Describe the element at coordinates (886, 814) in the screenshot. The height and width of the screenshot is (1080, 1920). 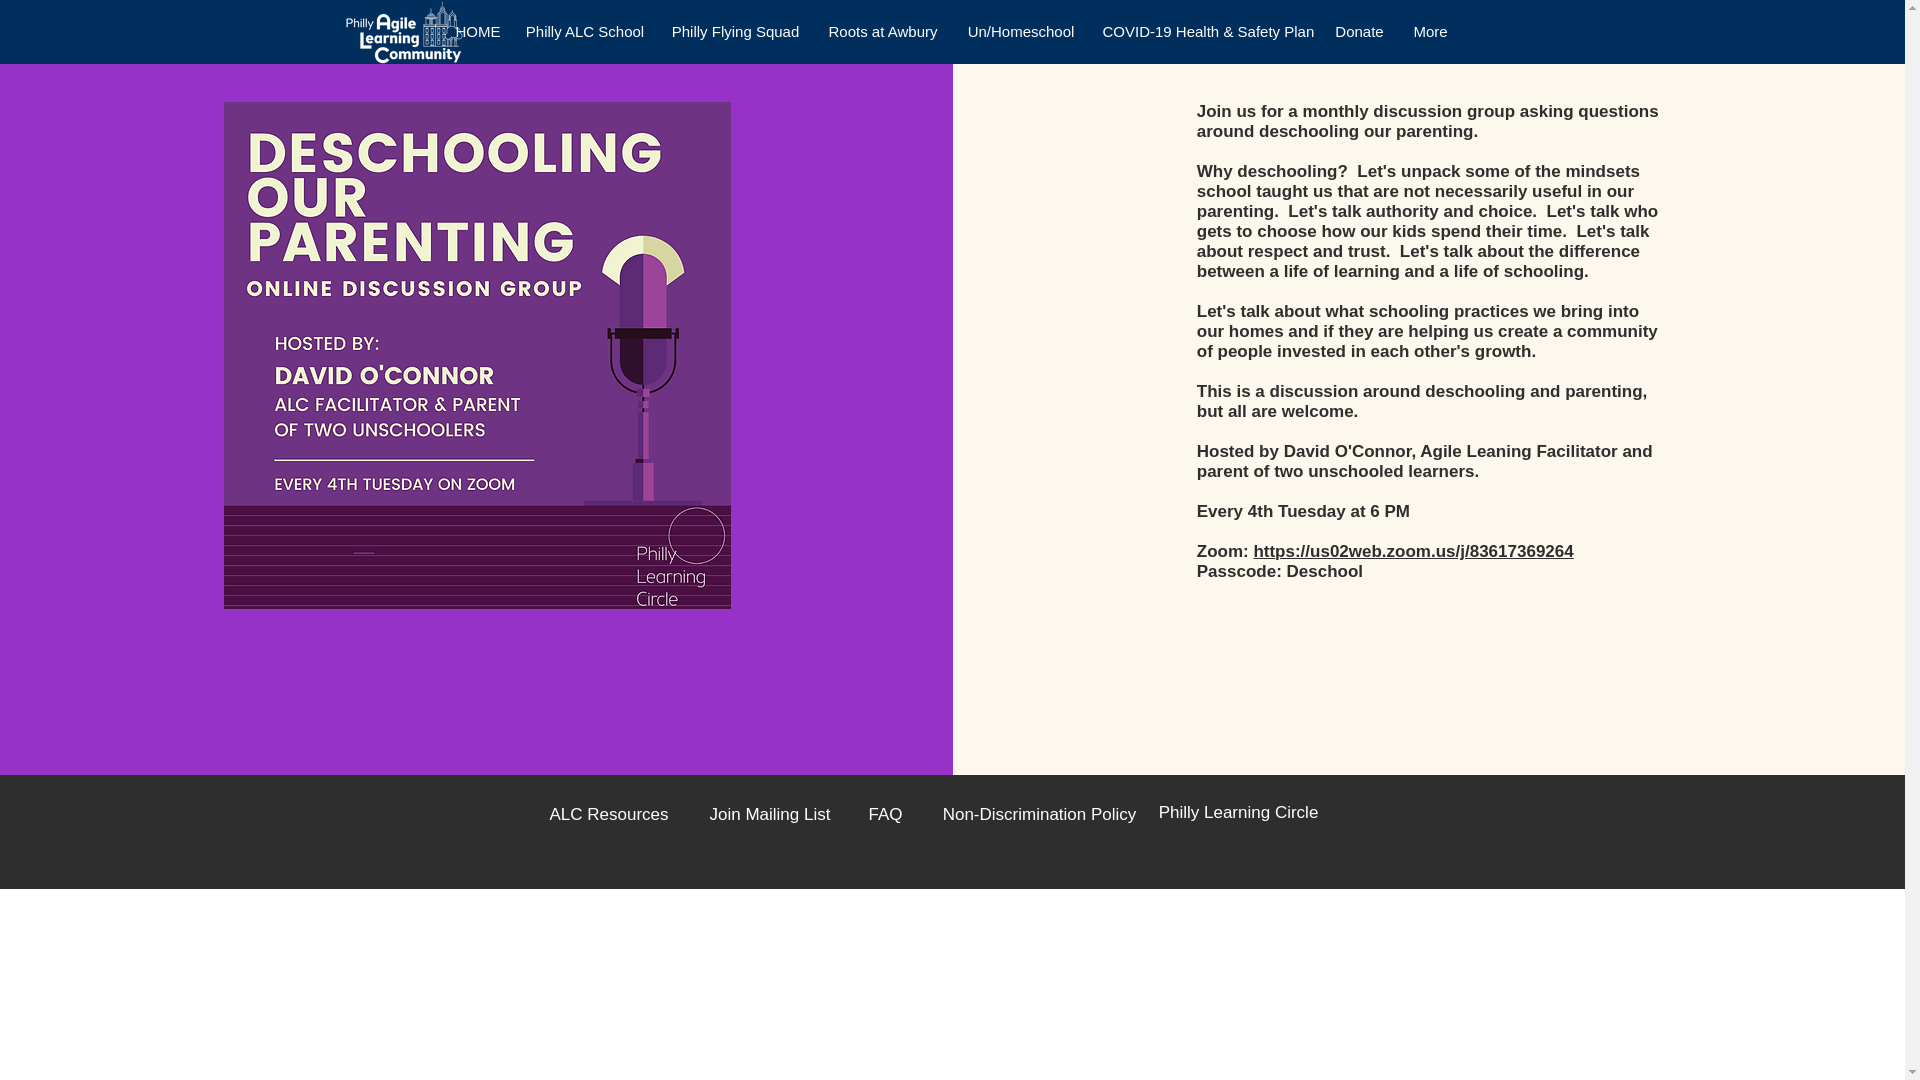
I see `FAQ` at that location.